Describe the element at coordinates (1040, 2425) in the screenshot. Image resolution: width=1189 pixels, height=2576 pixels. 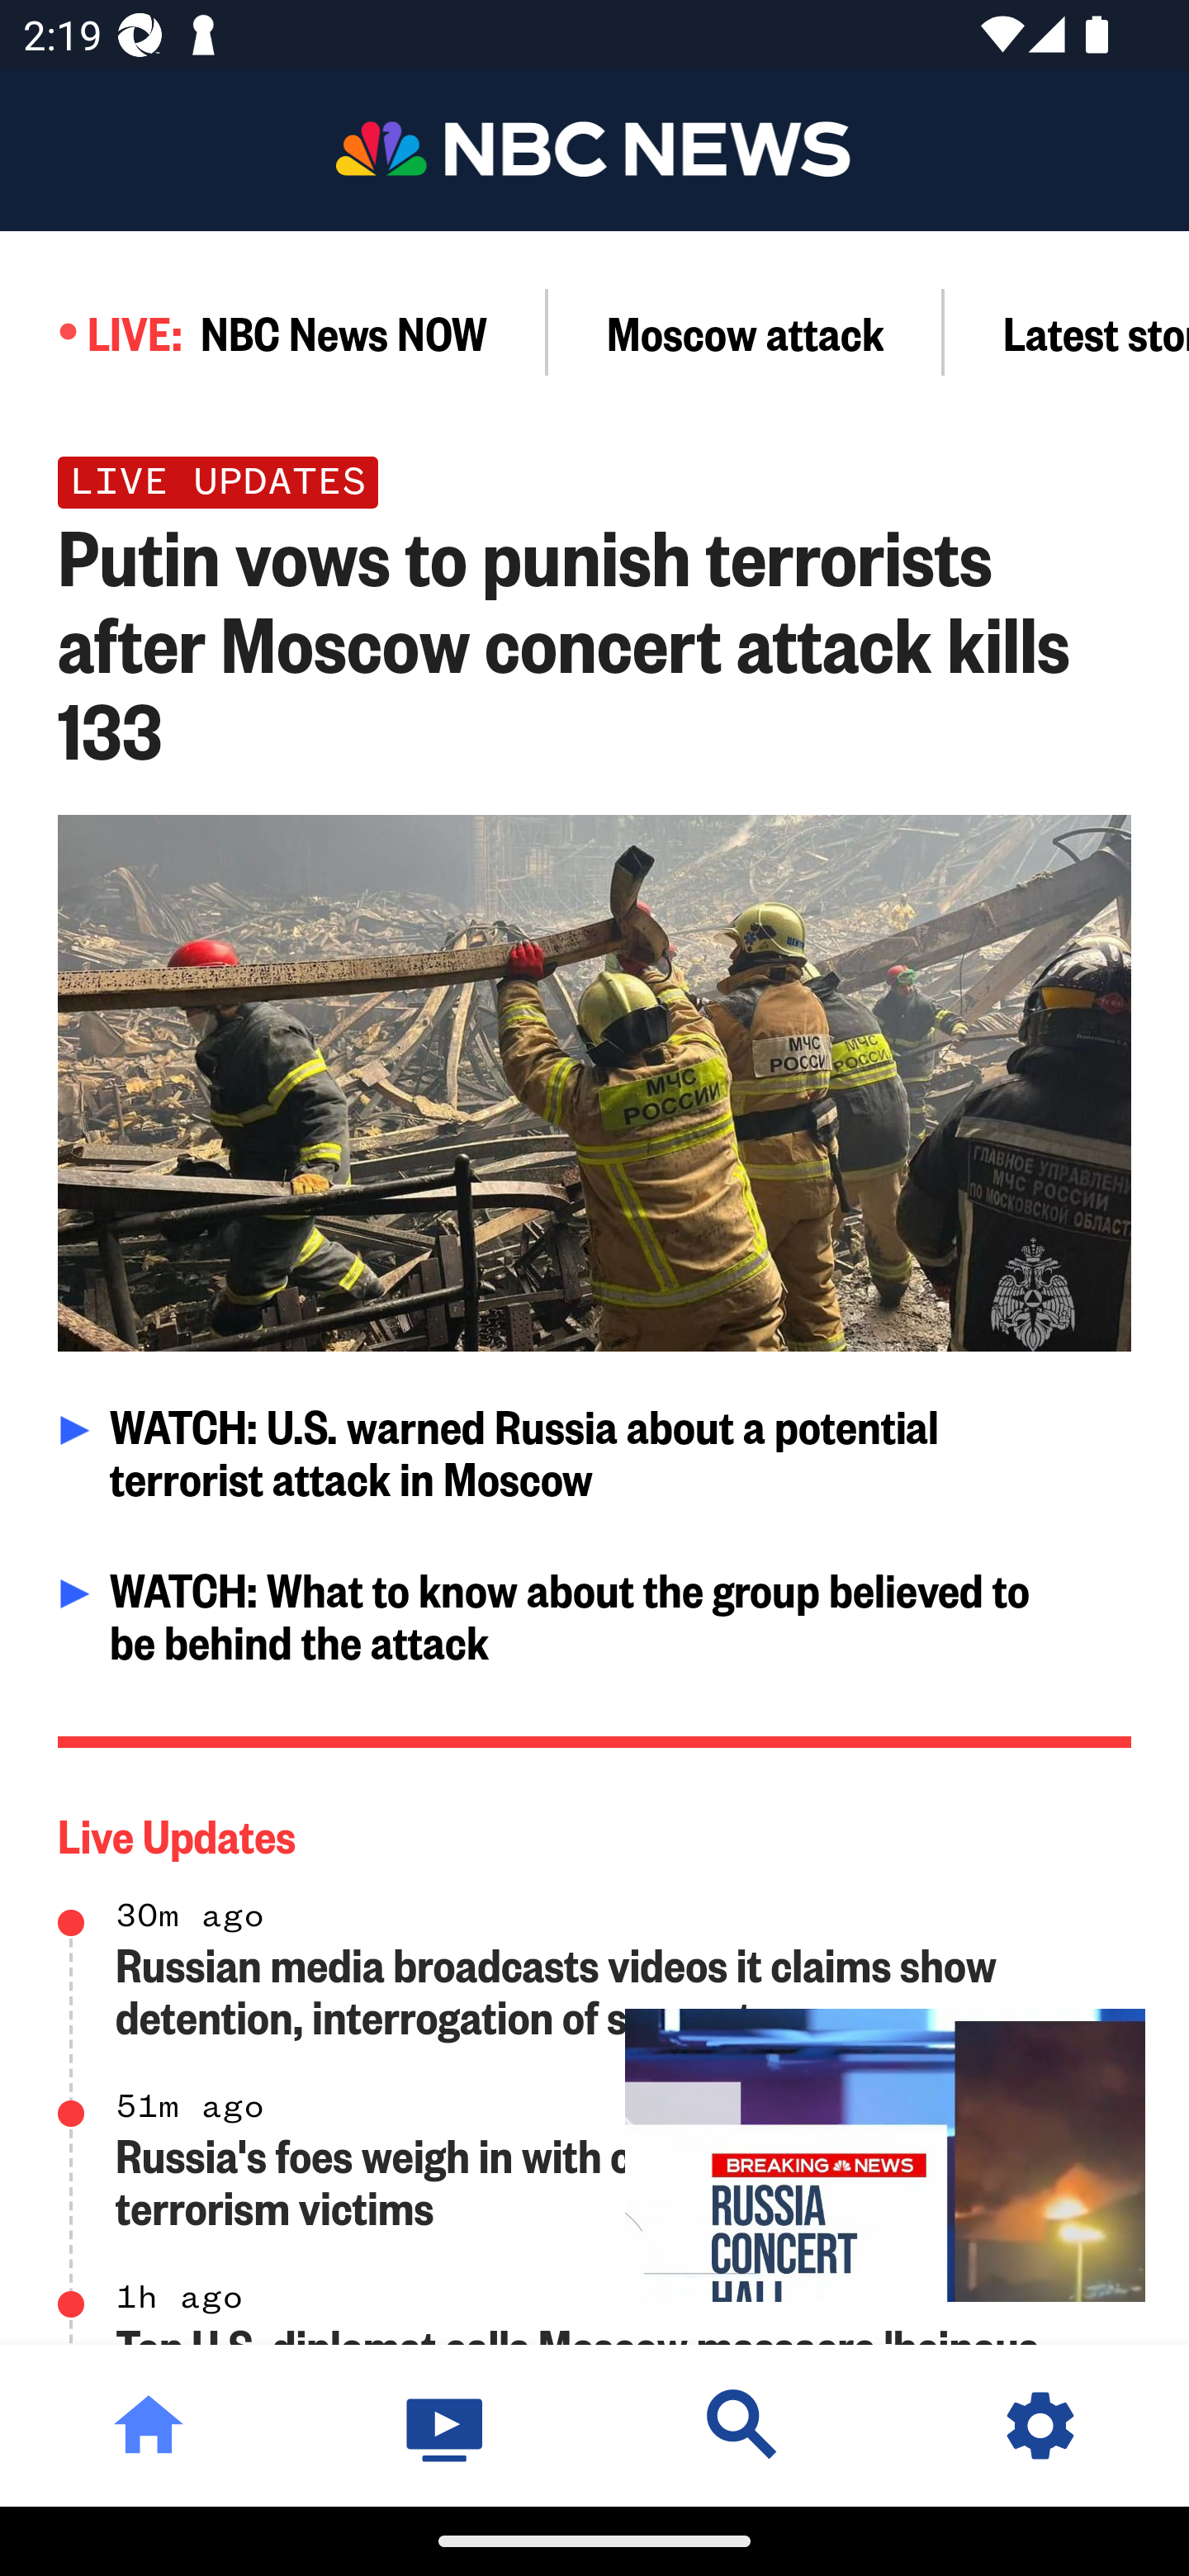
I see `Settings` at that location.